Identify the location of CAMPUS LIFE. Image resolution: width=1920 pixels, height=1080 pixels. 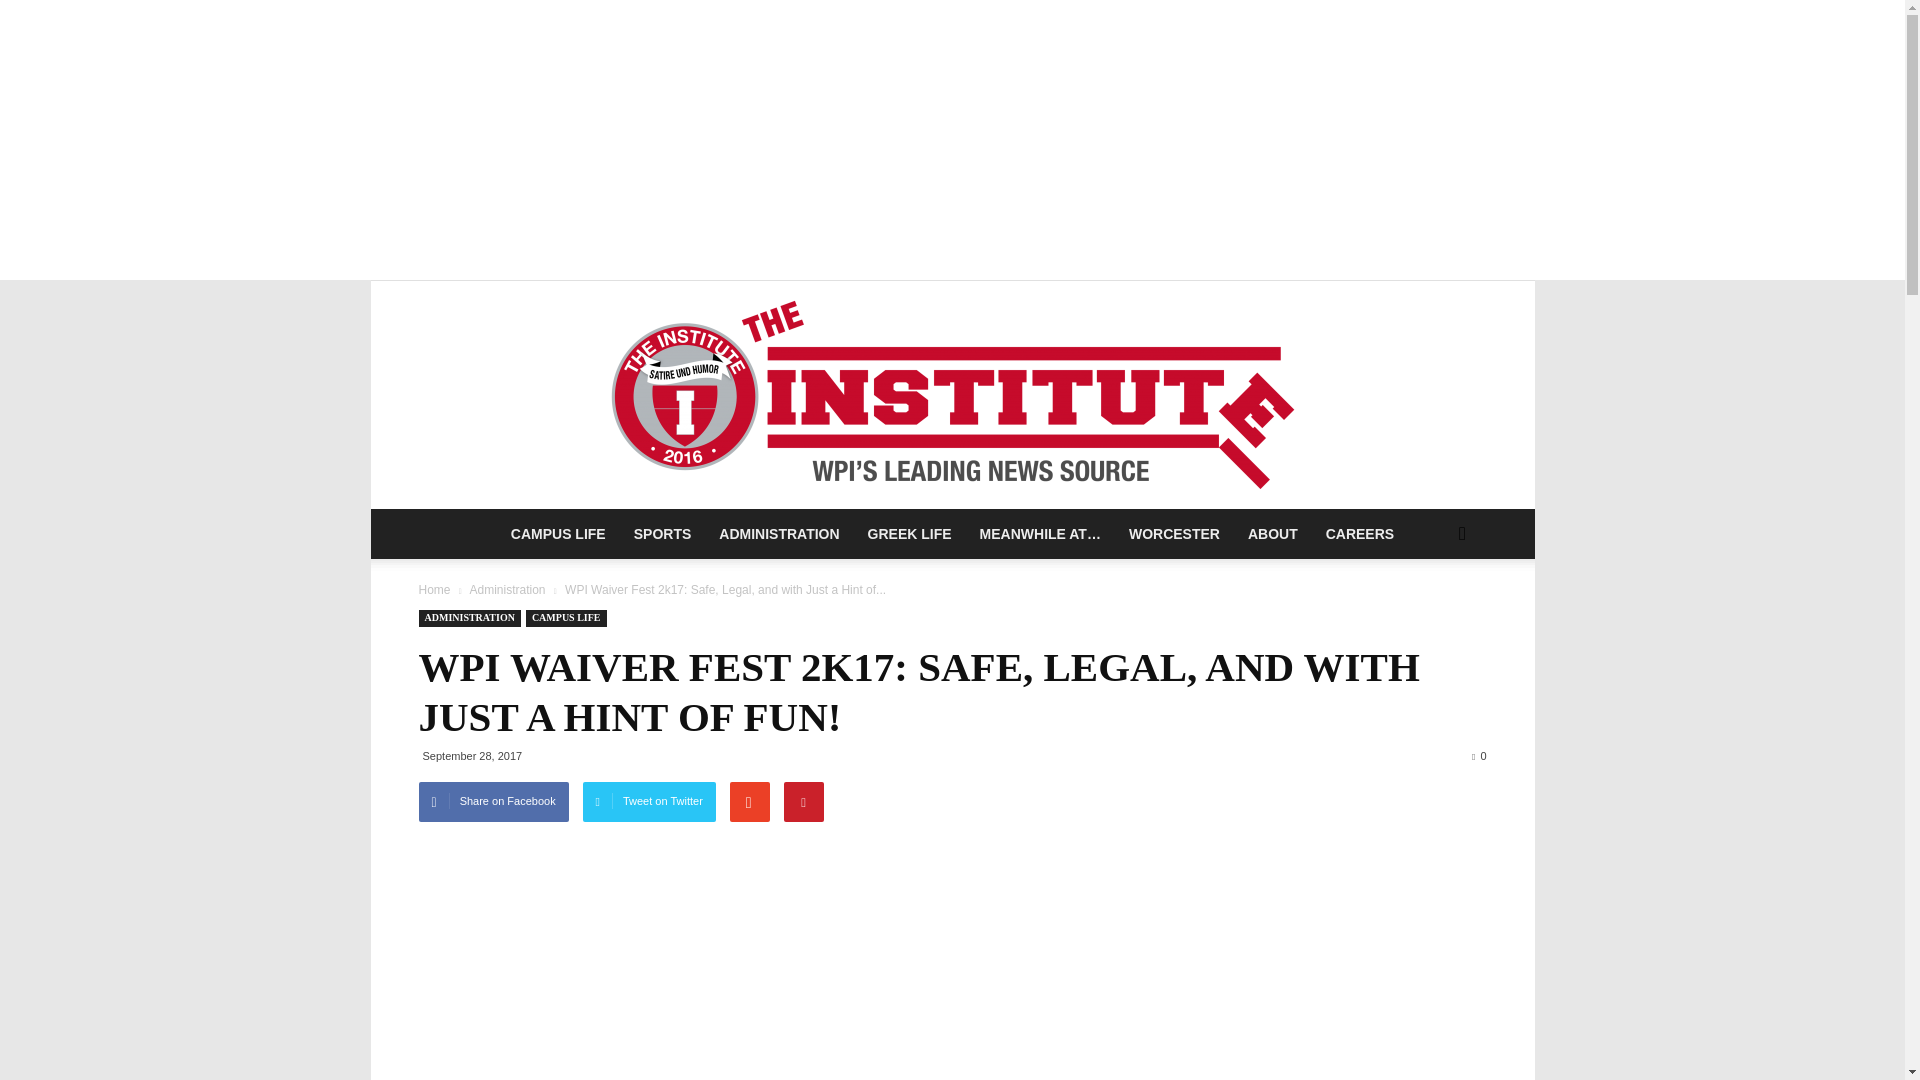
(566, 618).